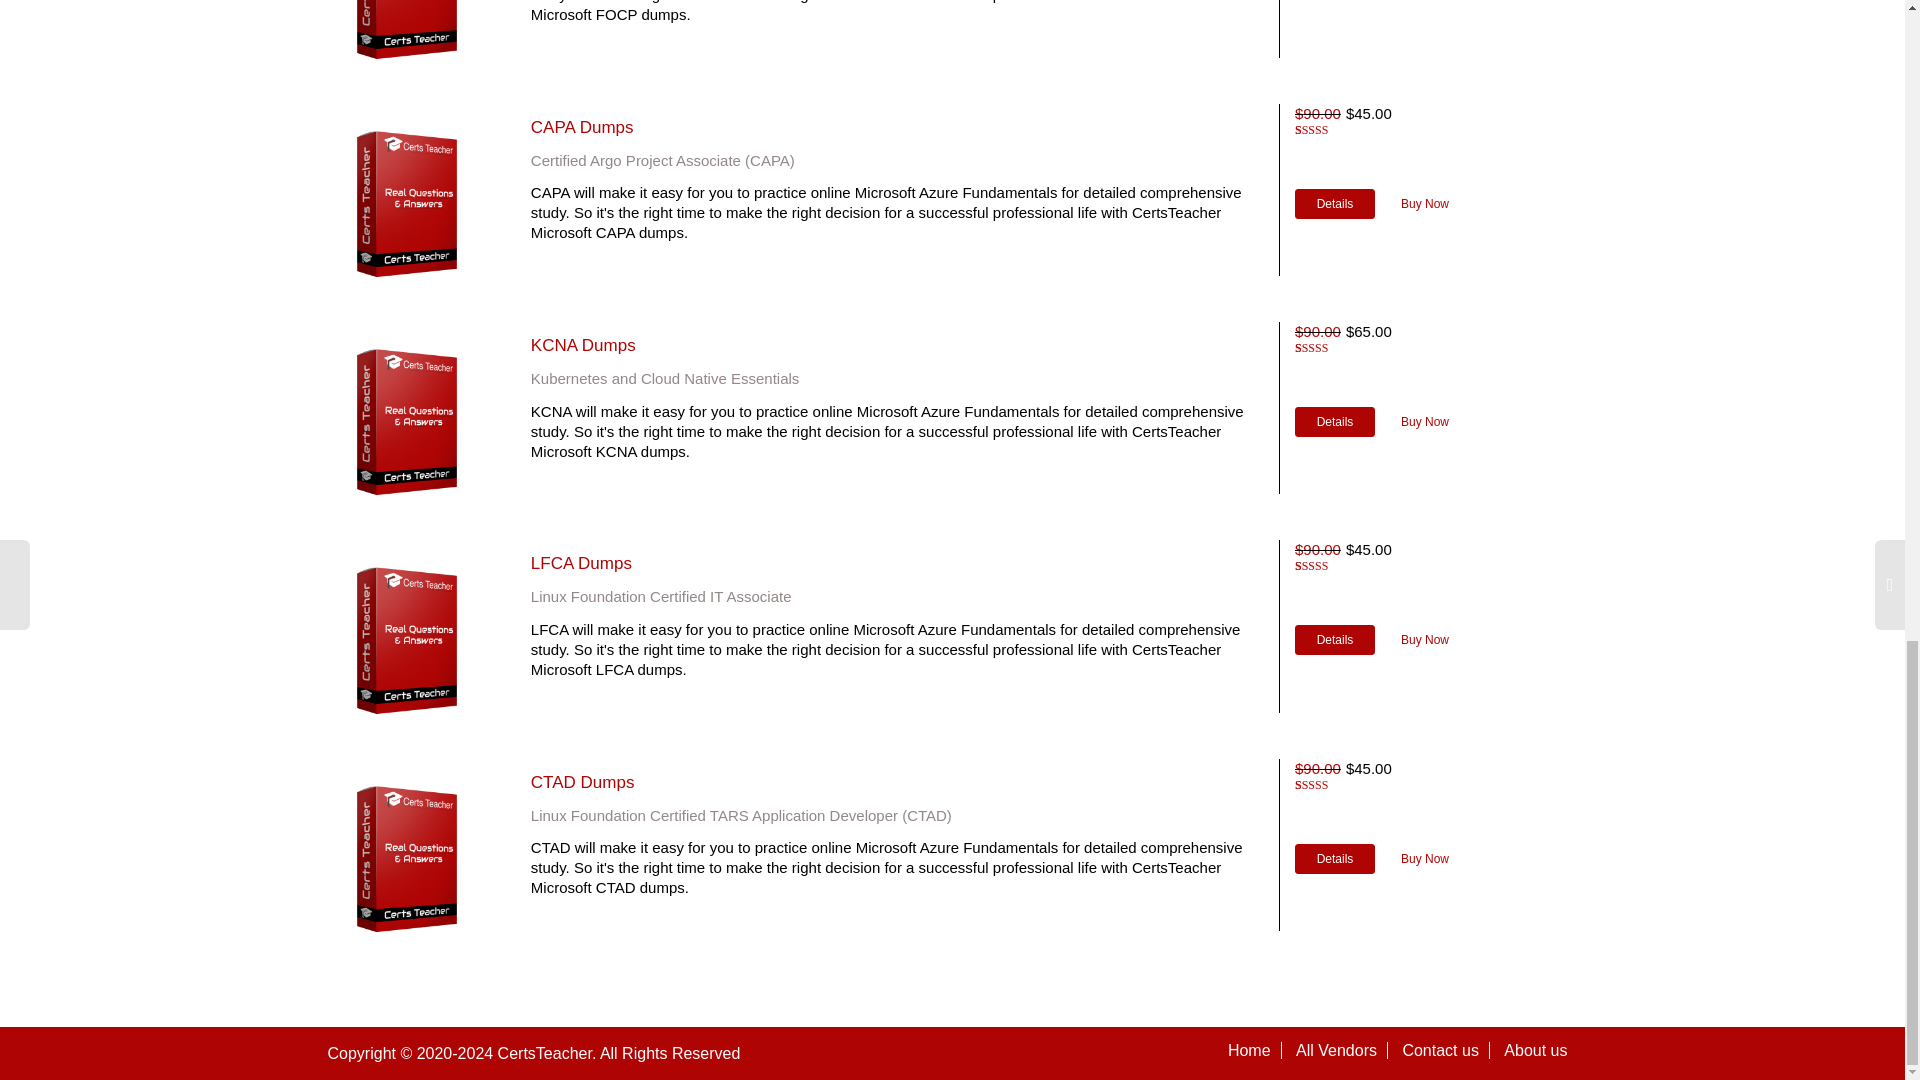 The height and width of the screenshot is (1080, 1920). What do you see at coordinates (582, 127) in the screenshot?
I see `CAPA Dumps` at bounding box center [582, 127].